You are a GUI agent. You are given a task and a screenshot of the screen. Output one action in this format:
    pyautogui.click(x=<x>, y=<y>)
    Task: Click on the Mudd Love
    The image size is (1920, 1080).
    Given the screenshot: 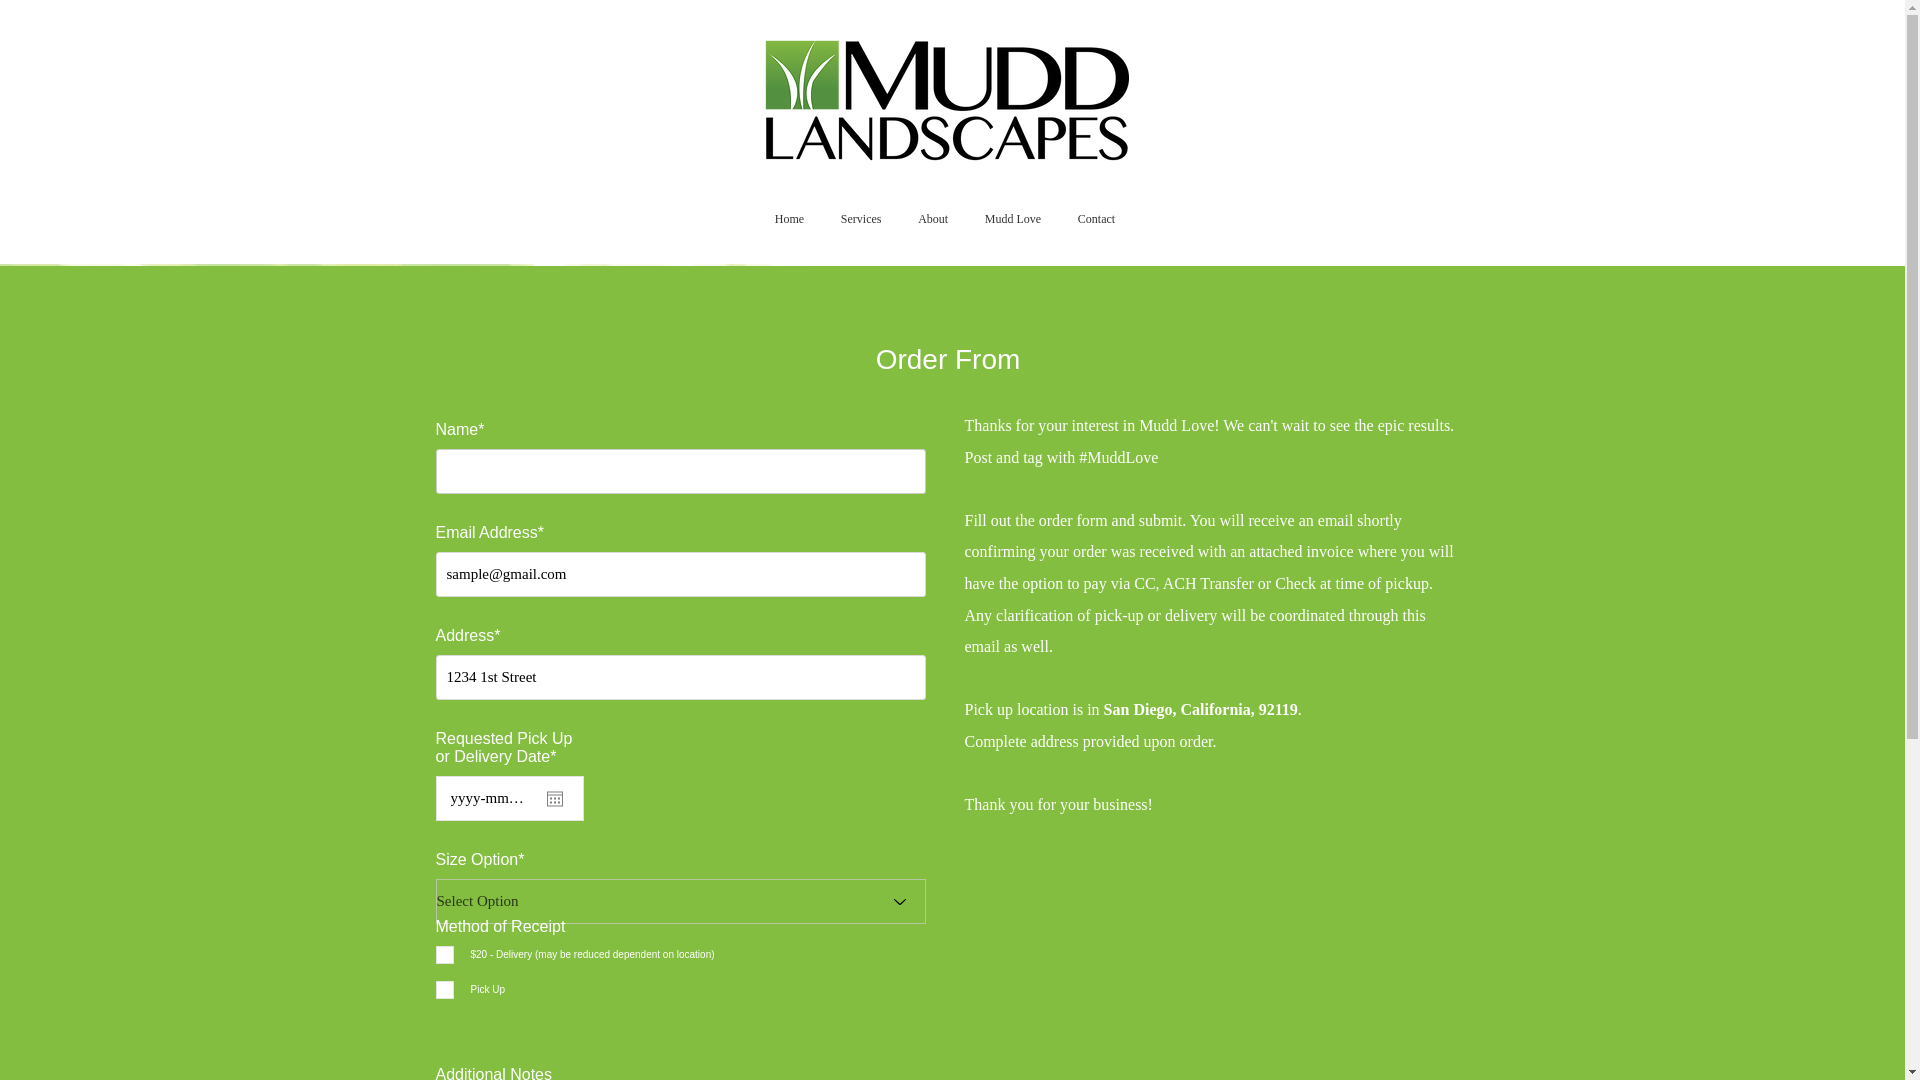 What is the action you would take?
    pyautogui.click(x=1012, y=219)
    